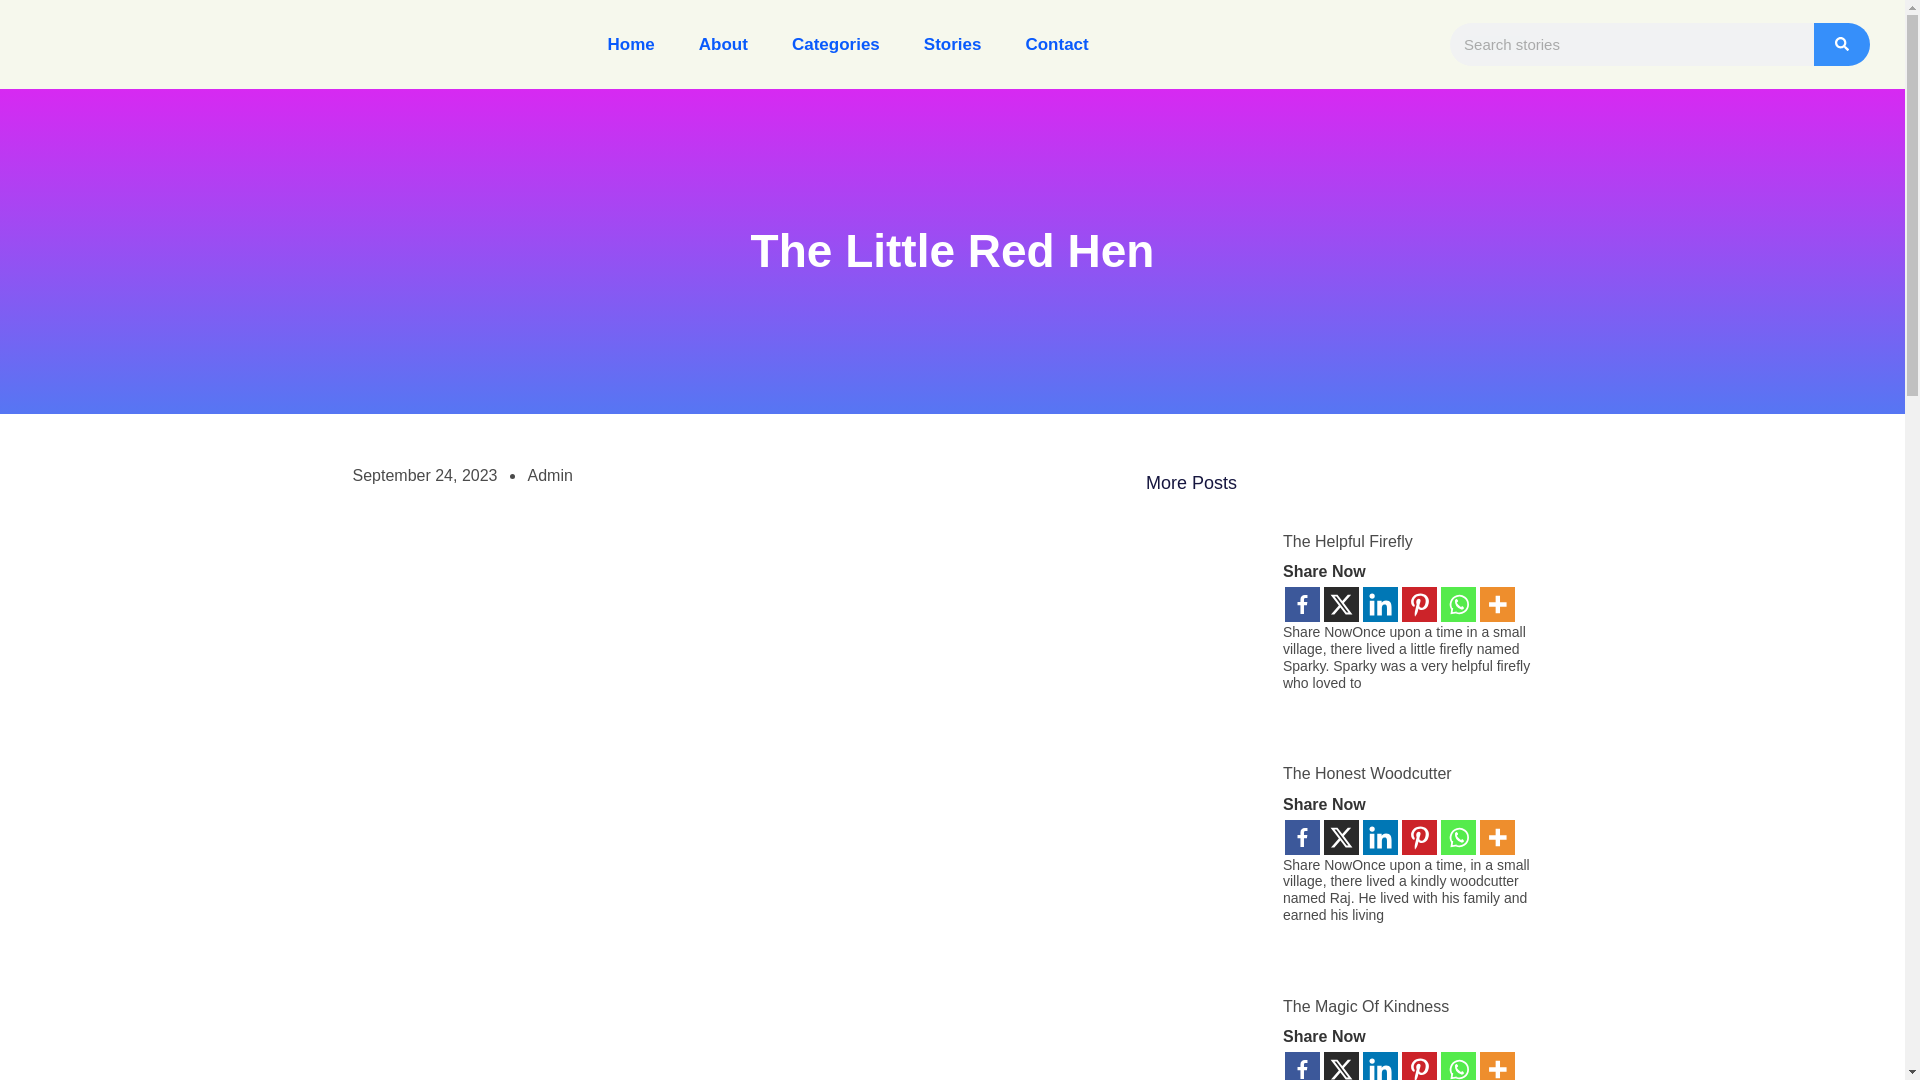 The height and width of the screenshot is (1080, 1920). Describe the element at coordinates (1458, 604) in the screenshot. I see `Whatsapp` at that location.